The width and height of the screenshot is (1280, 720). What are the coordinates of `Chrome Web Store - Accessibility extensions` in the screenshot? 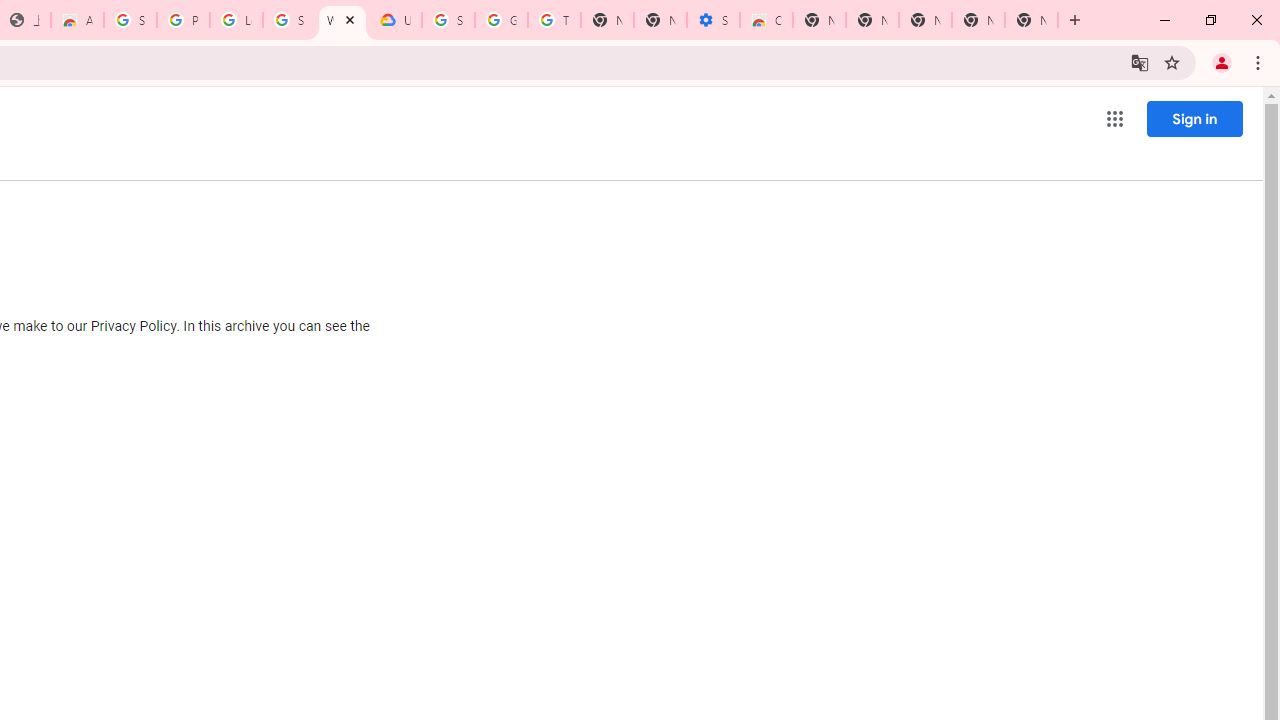 It's located at (766, 20).